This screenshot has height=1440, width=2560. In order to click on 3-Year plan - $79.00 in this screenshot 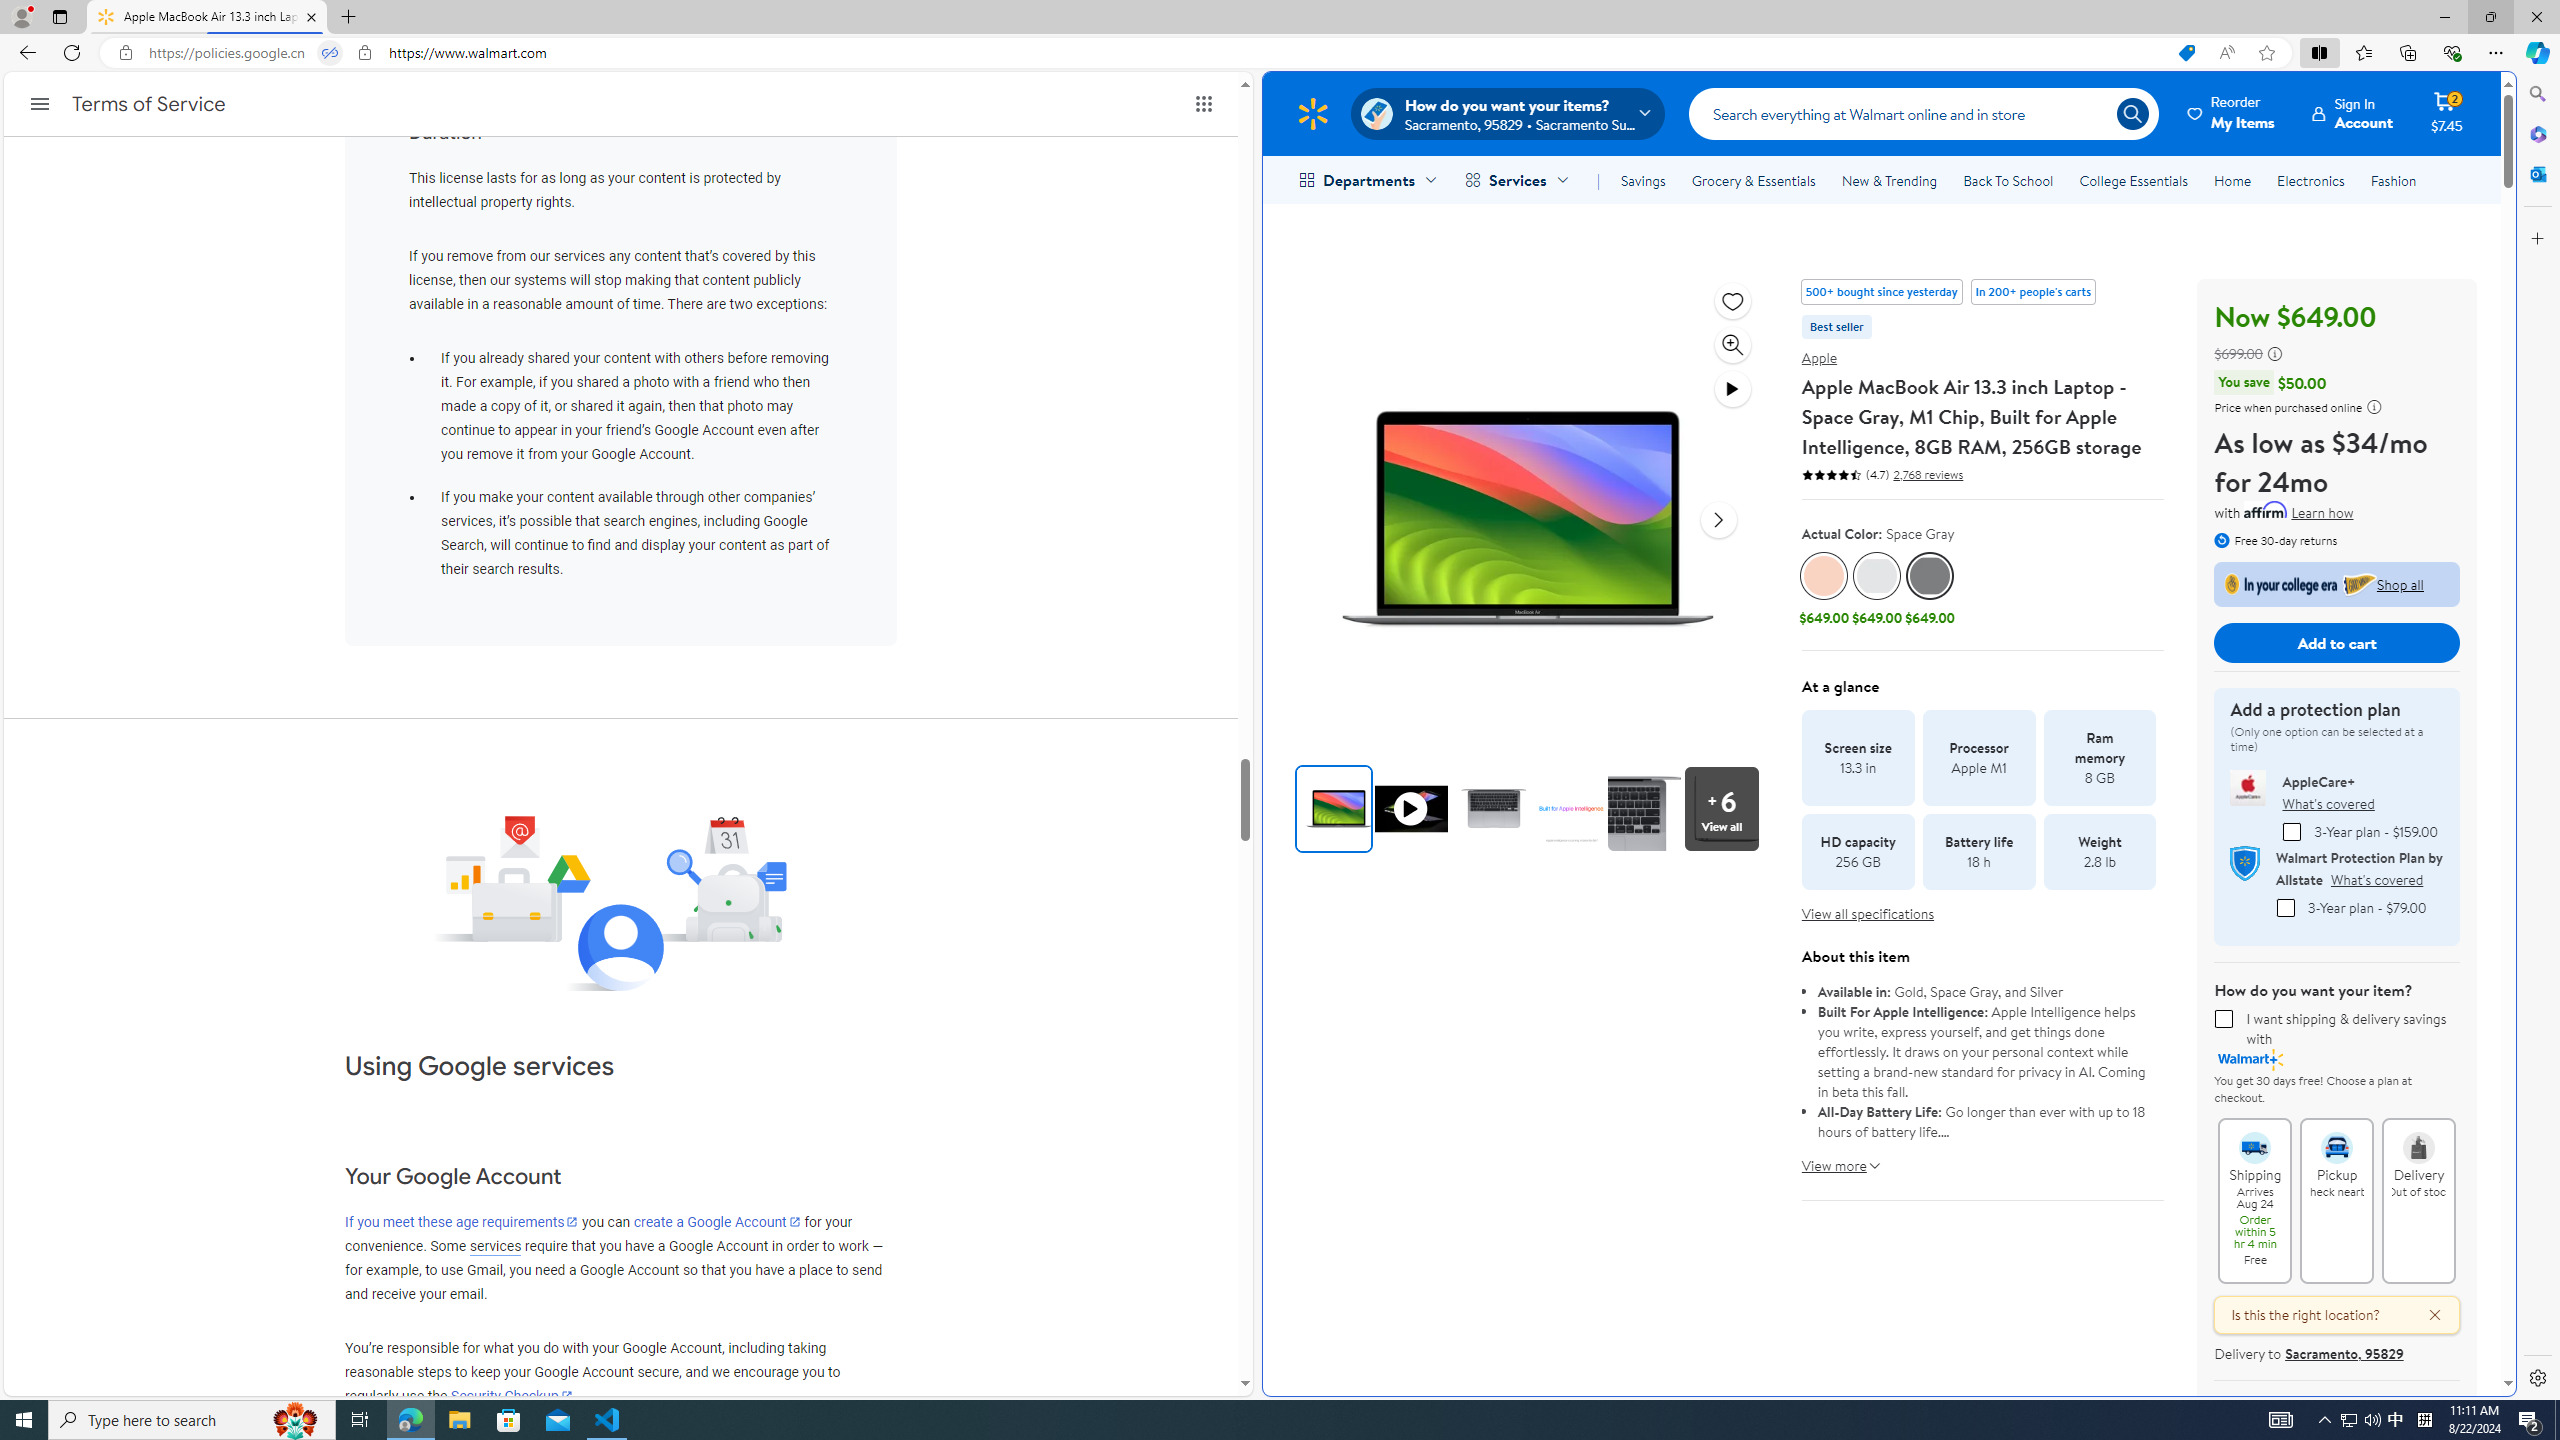, I will do `click(2284, 908)`.